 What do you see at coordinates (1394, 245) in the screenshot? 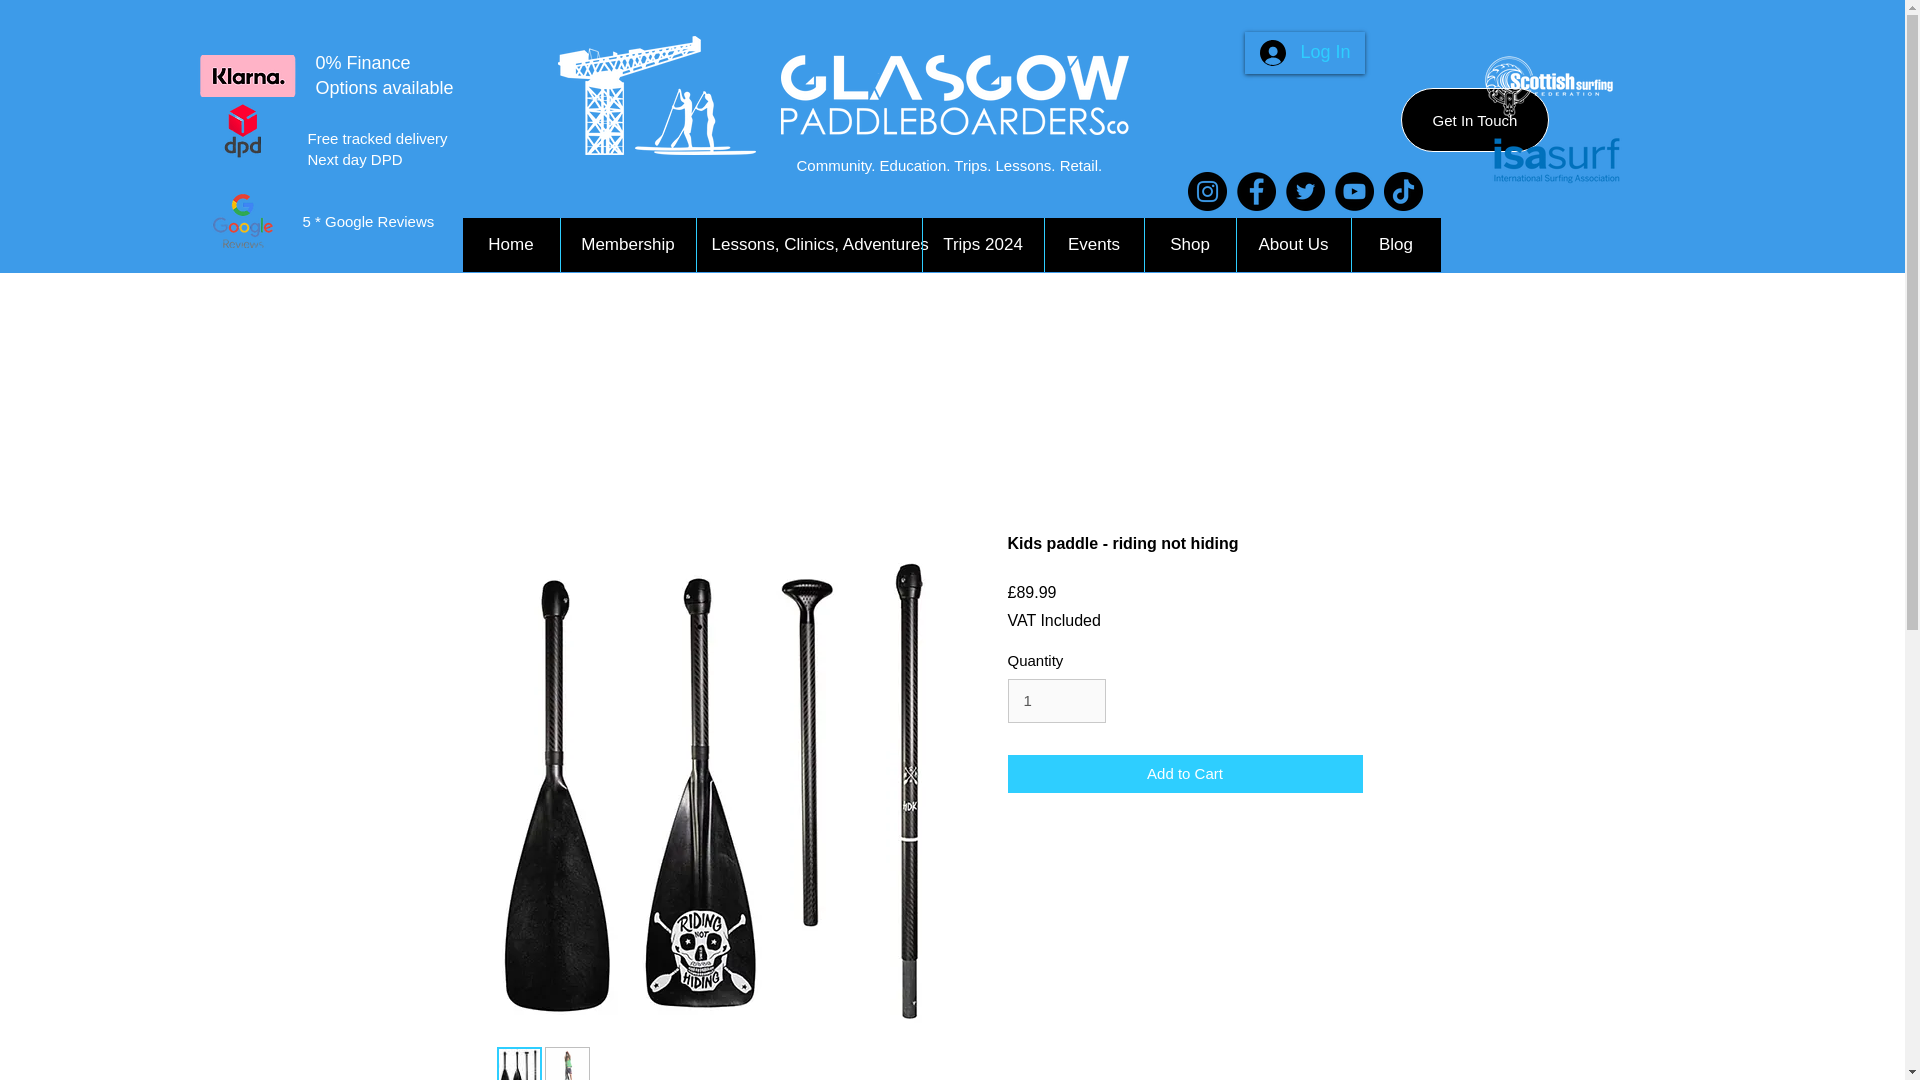
I see `Blog` at bounding box center [1394, 245].